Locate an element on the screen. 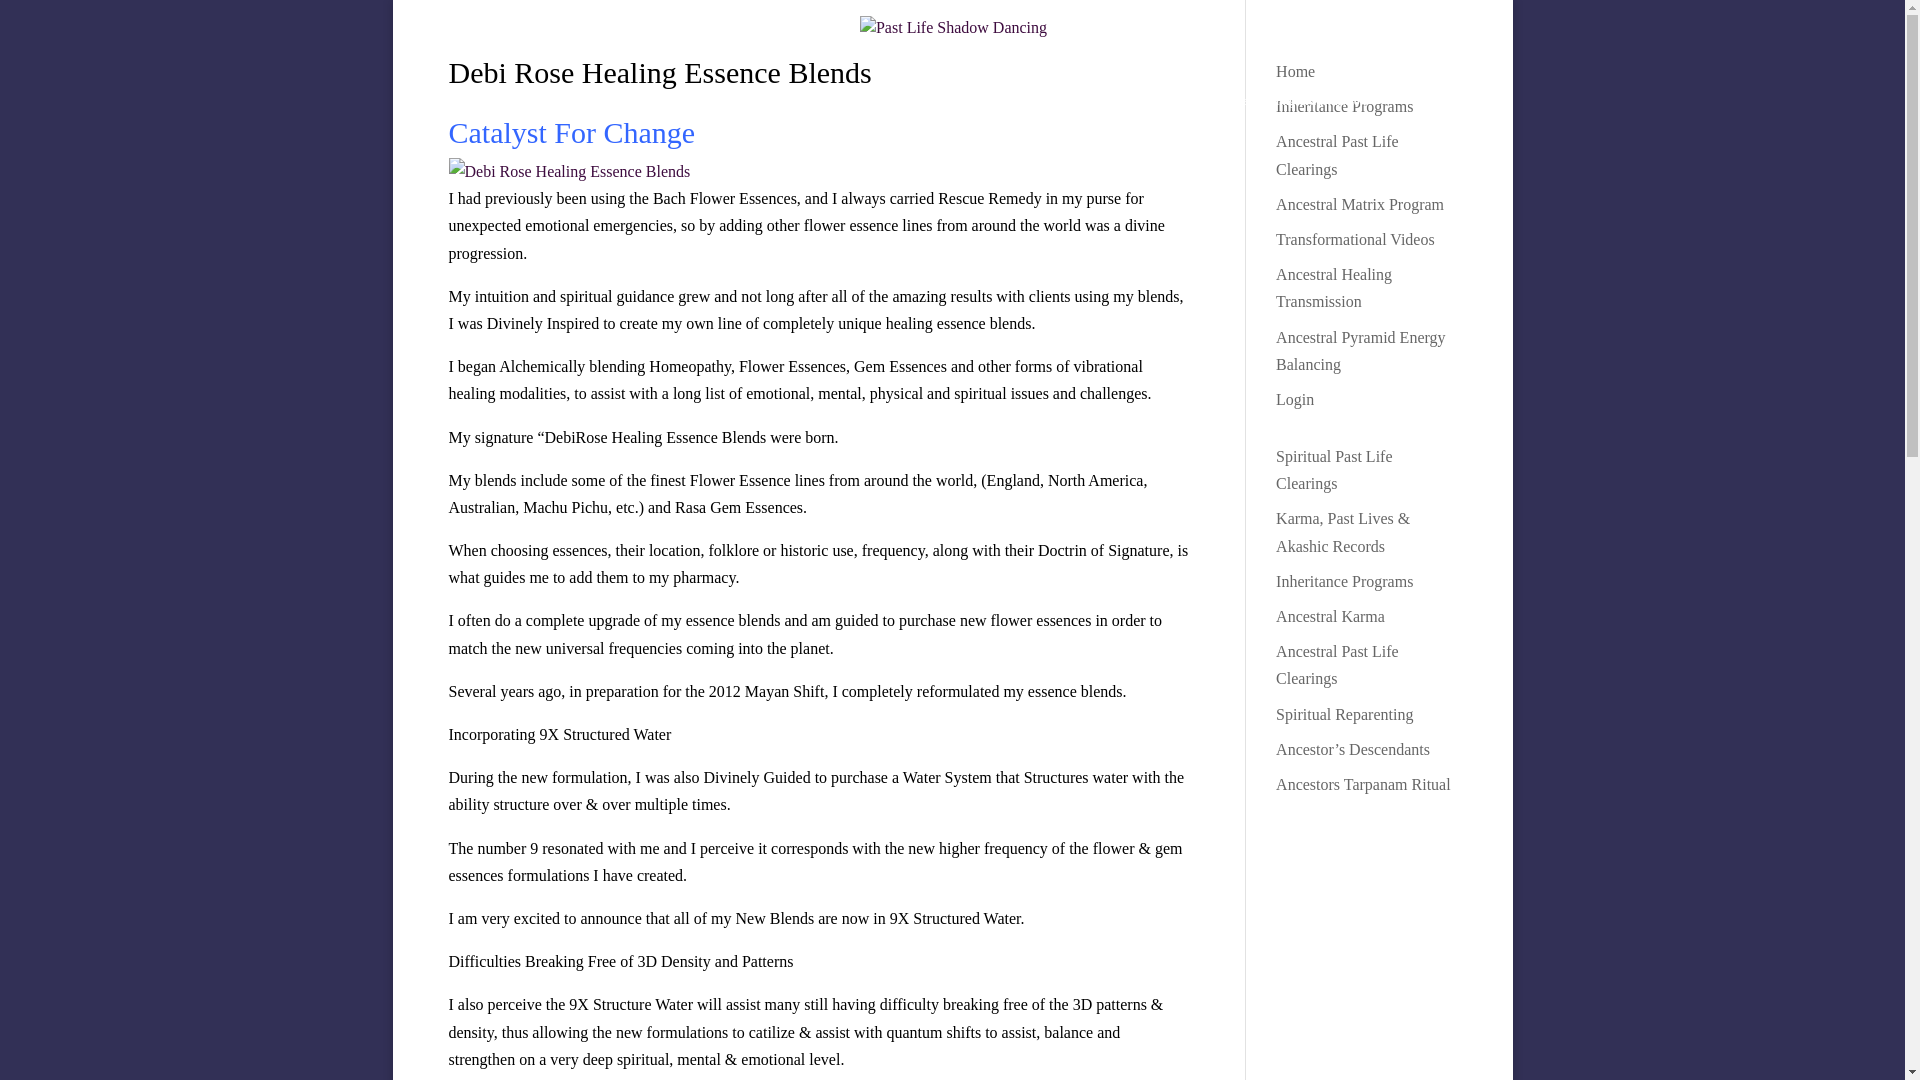 This screenshot has height=1080, width=1920. Ancestral Matrix Program is located at coordinates (1360, 204).